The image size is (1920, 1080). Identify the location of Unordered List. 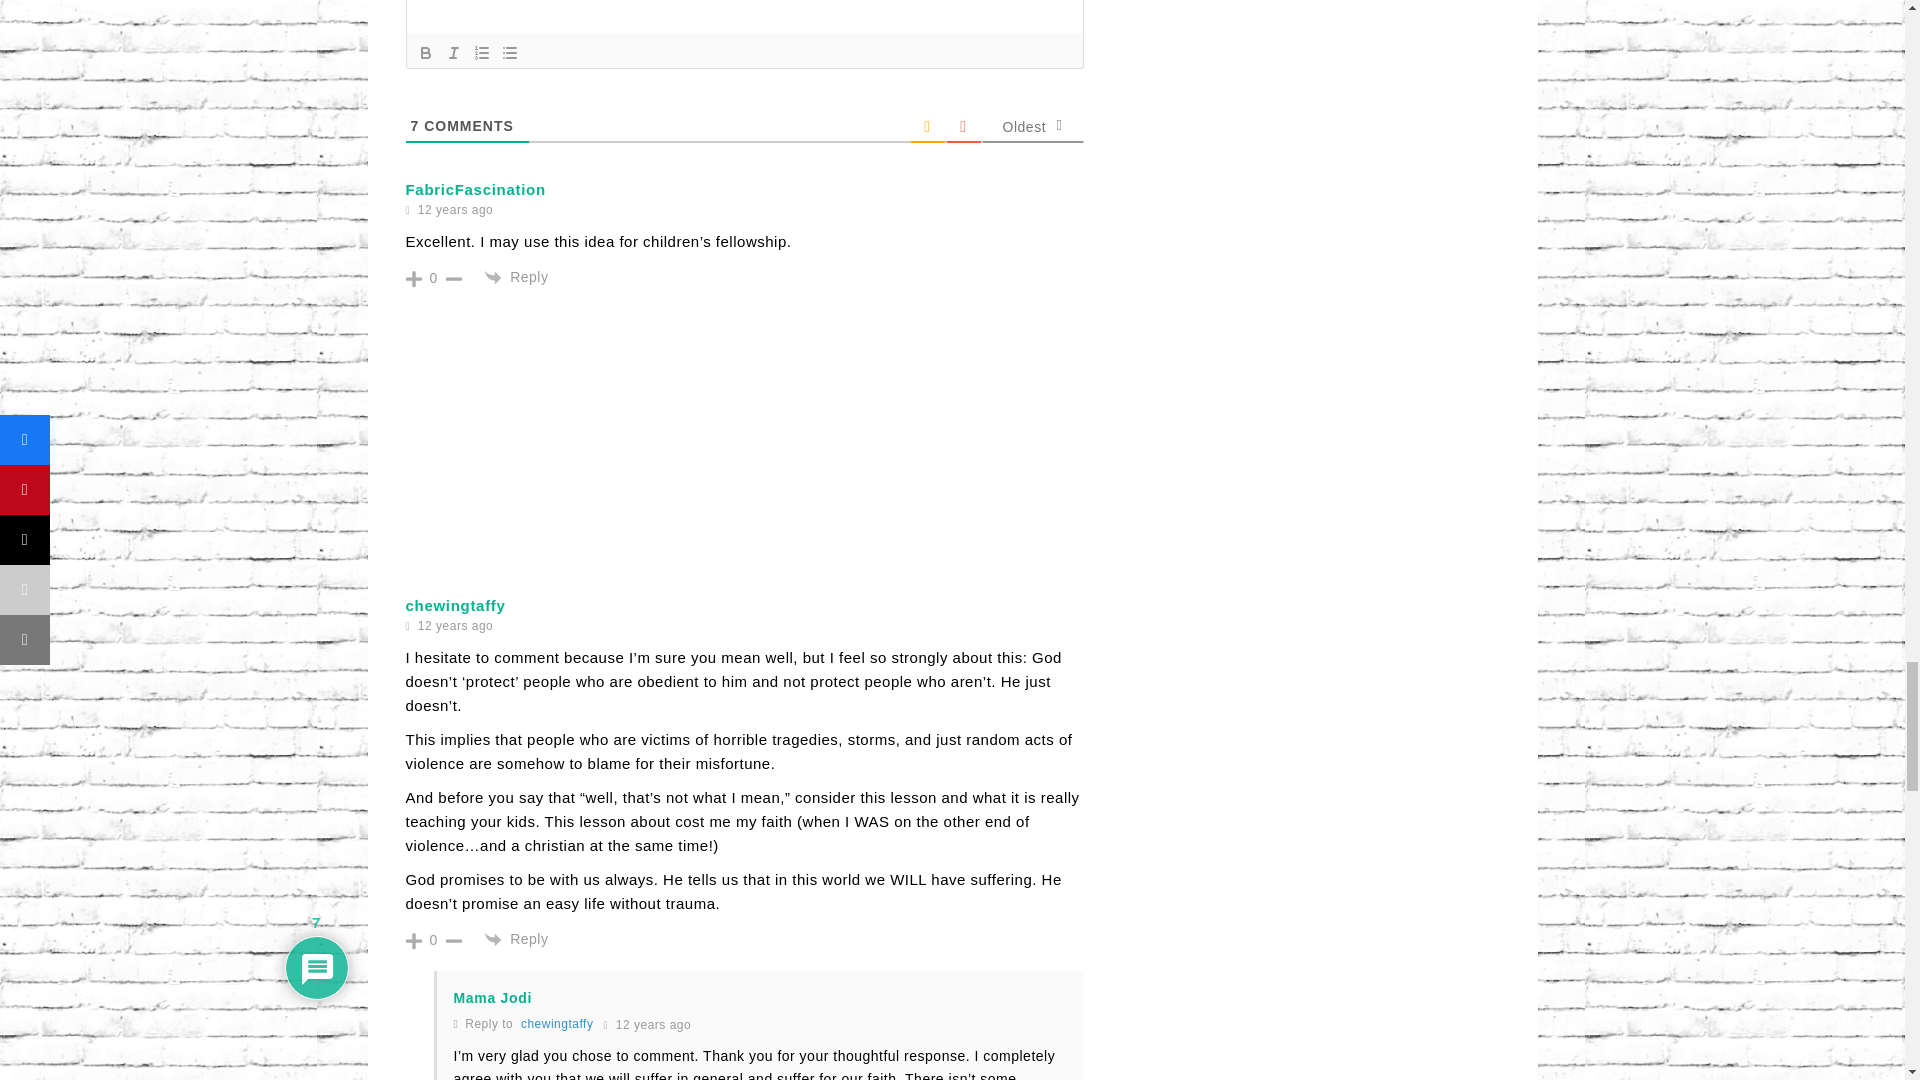
(510, 52).